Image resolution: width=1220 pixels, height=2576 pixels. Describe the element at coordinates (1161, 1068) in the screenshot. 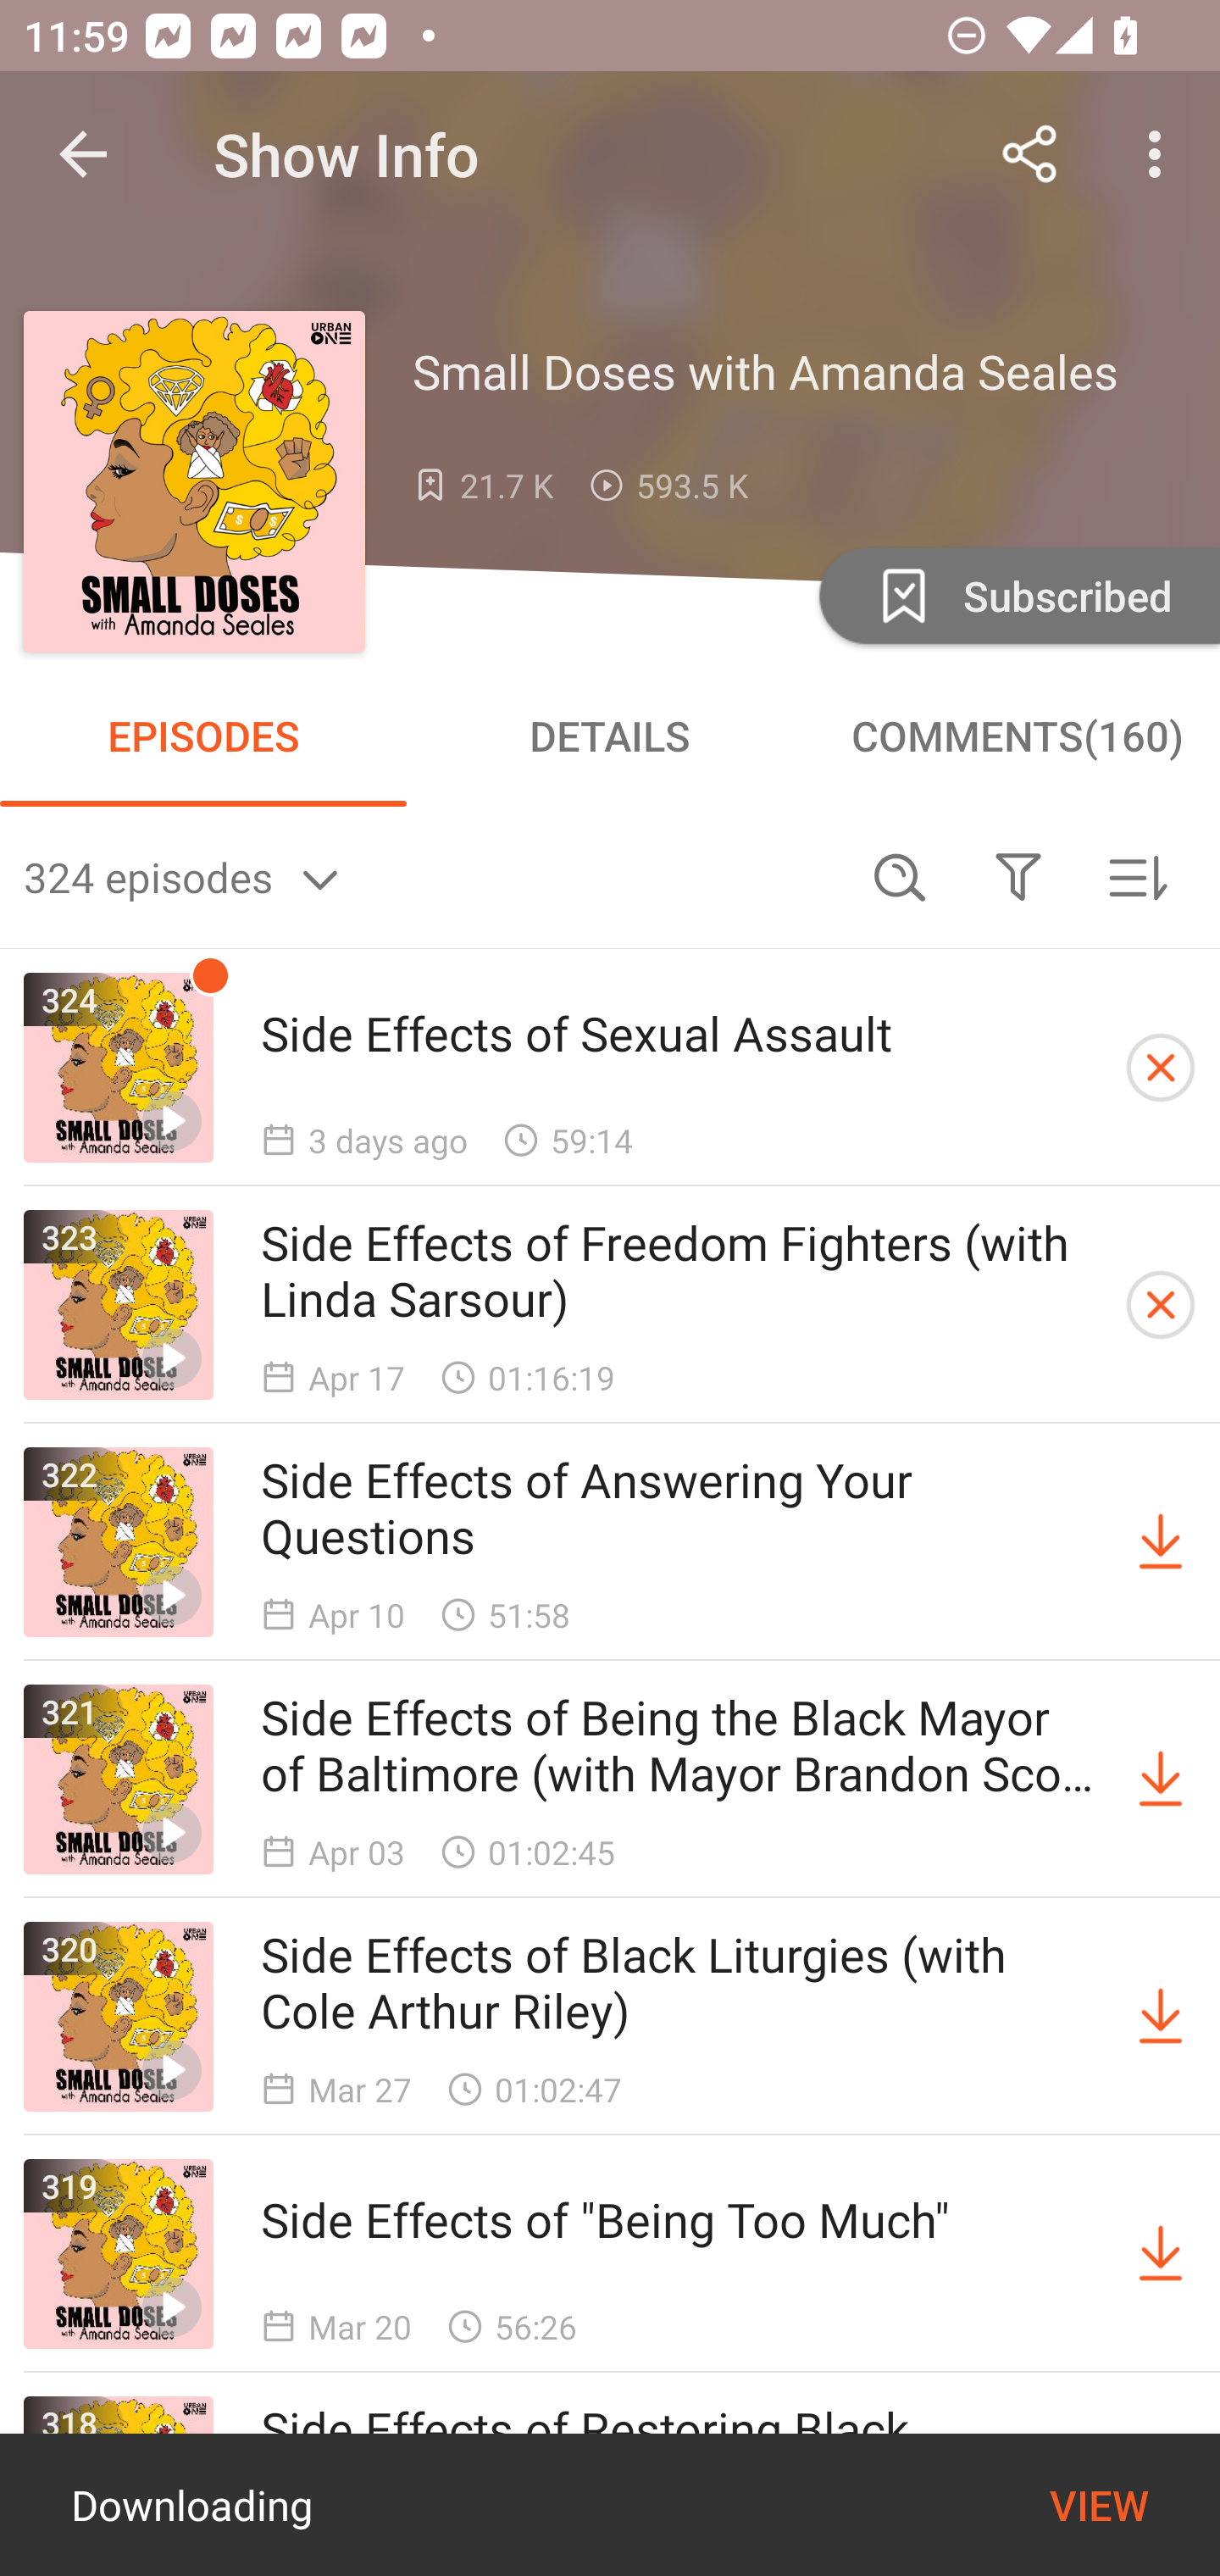

I see `Cancel Downloading` at that location.